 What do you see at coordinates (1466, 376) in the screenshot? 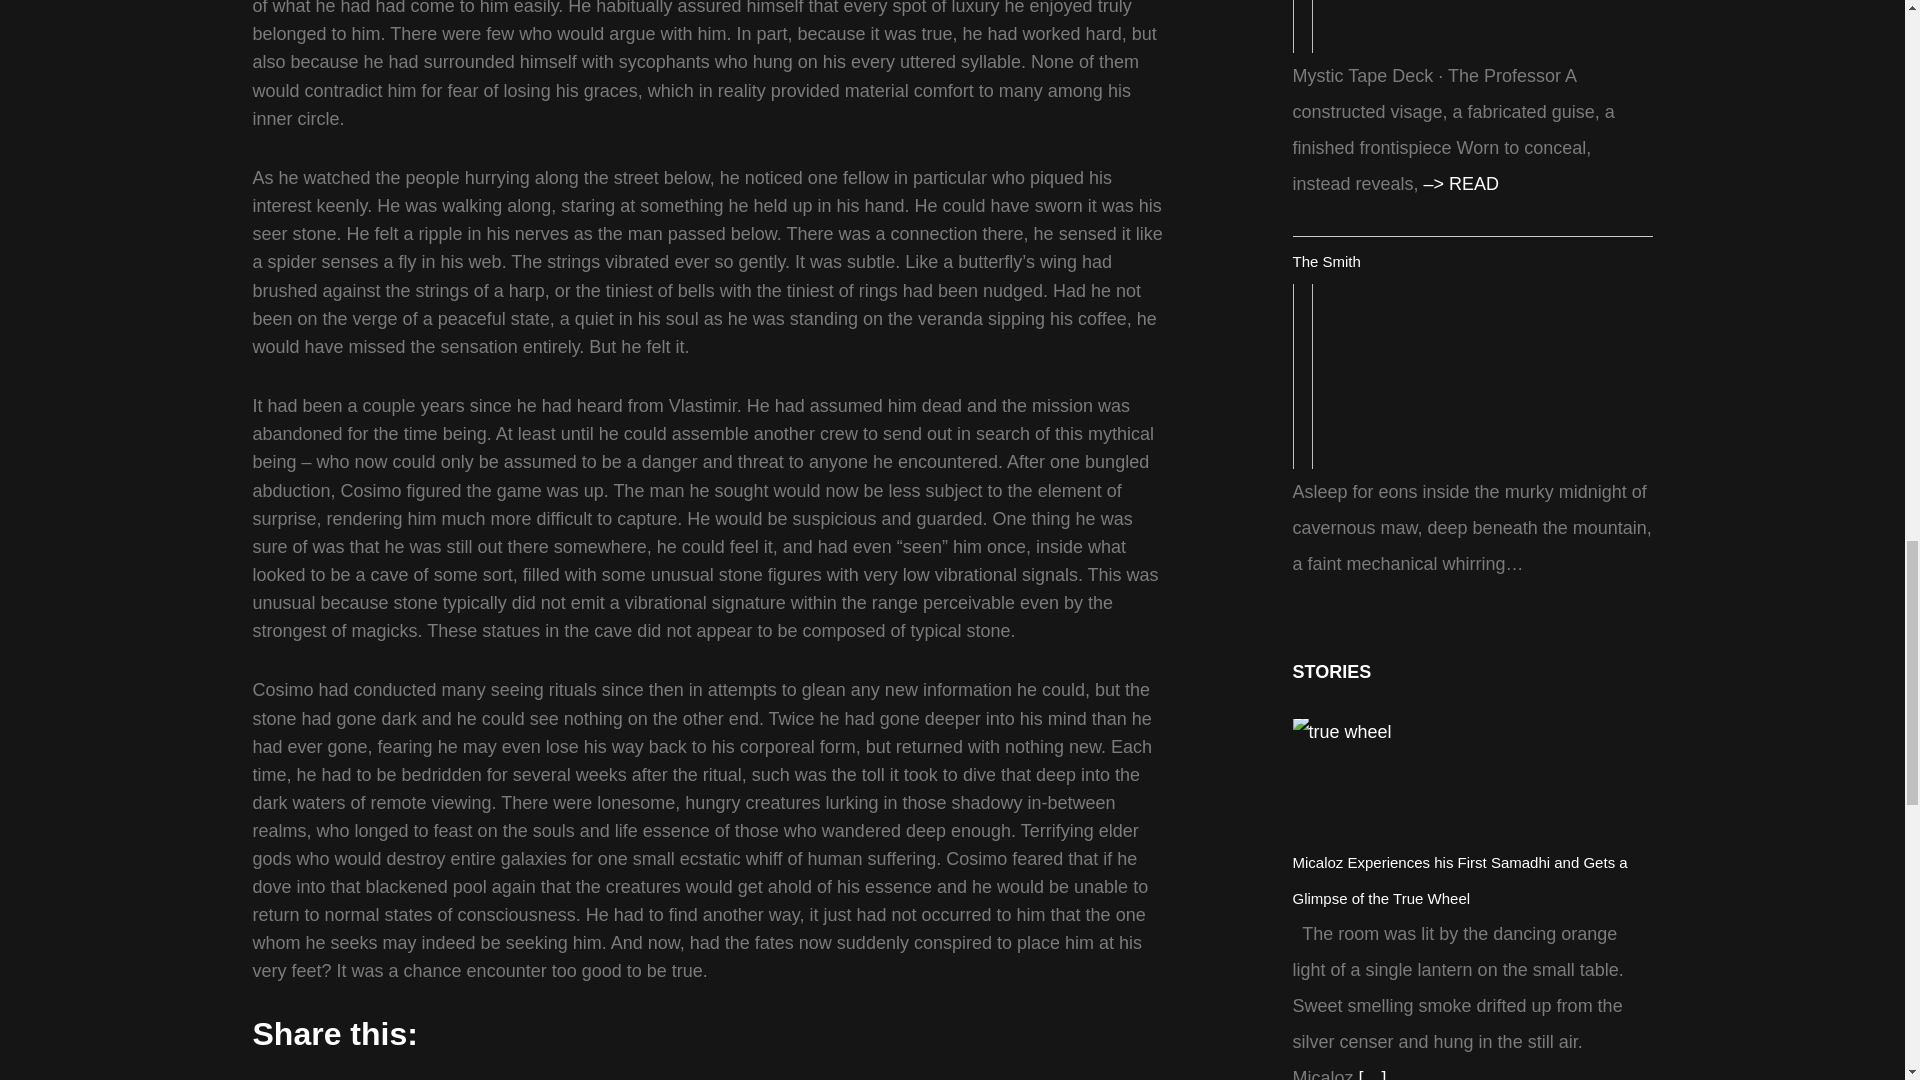
I see `The Smith` at bounding box center [1466, 376].